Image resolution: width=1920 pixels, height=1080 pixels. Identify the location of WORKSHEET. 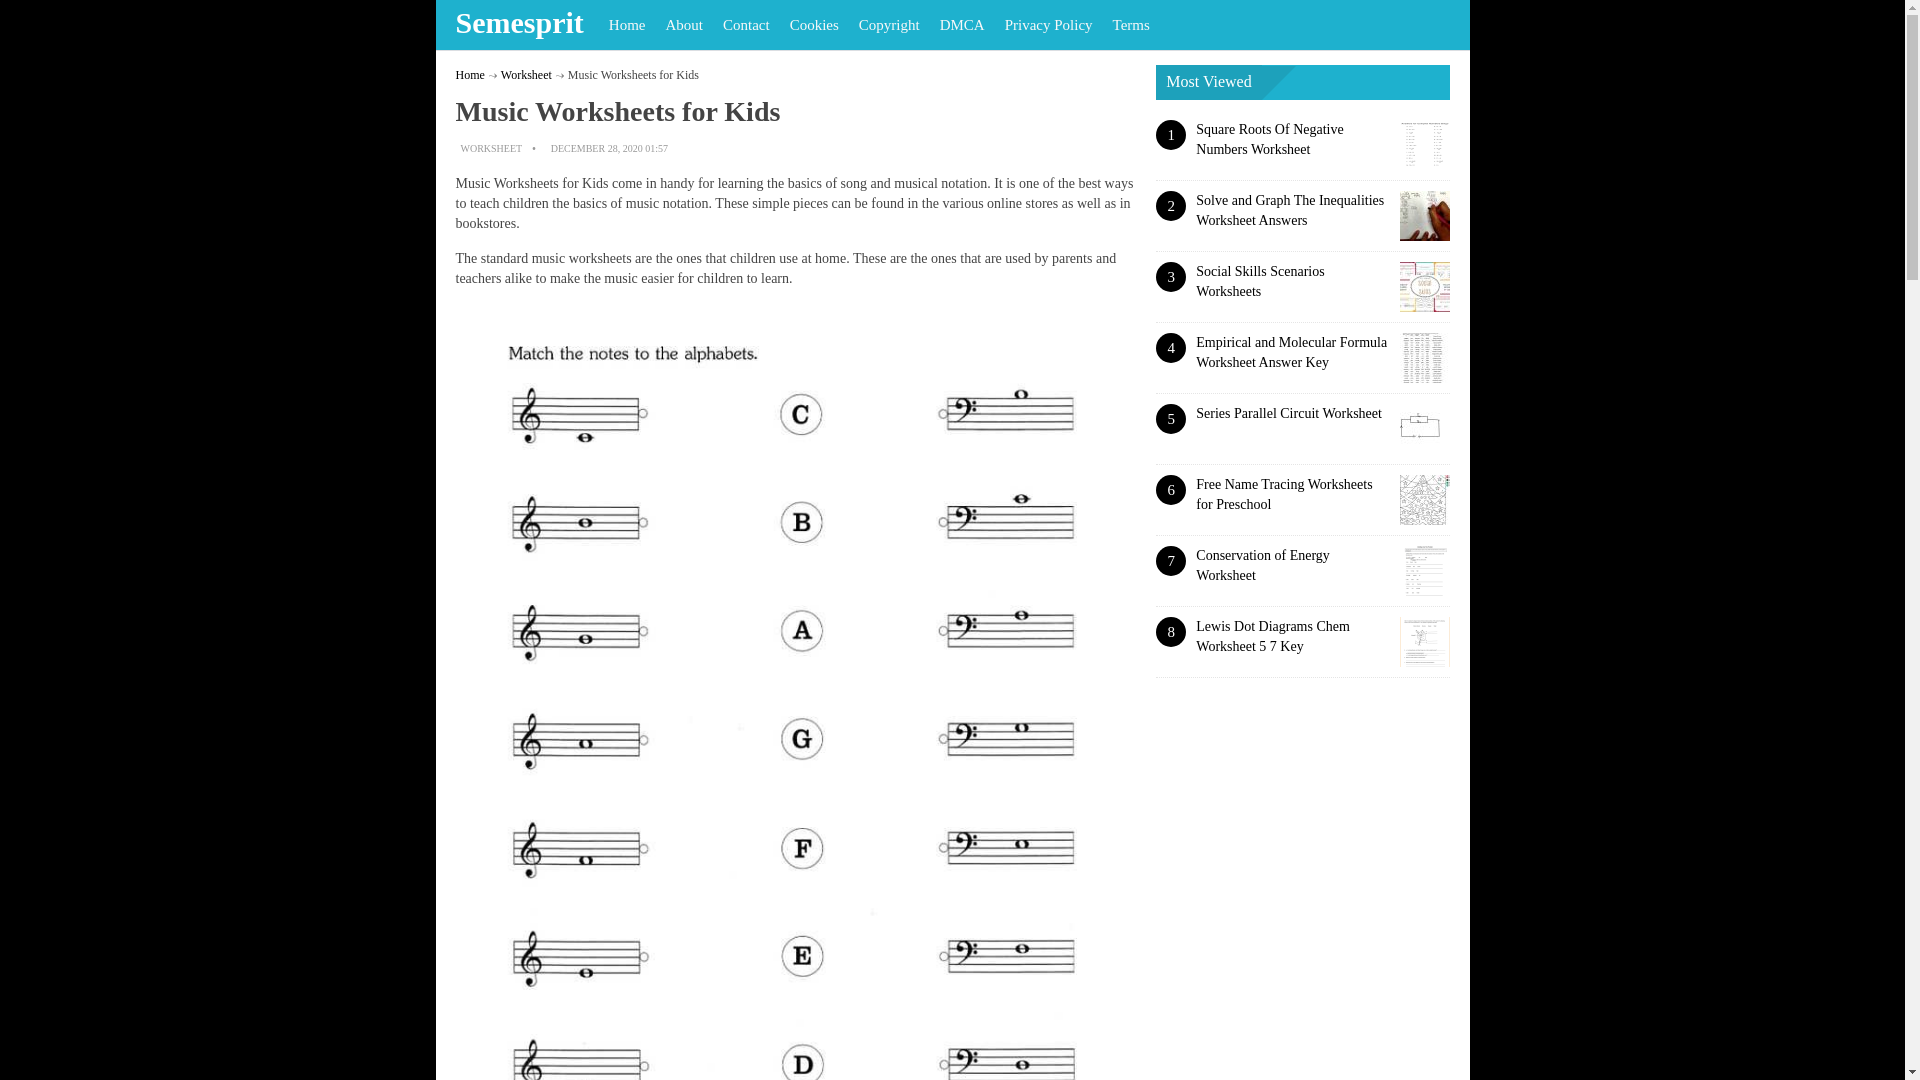
(491, 148).